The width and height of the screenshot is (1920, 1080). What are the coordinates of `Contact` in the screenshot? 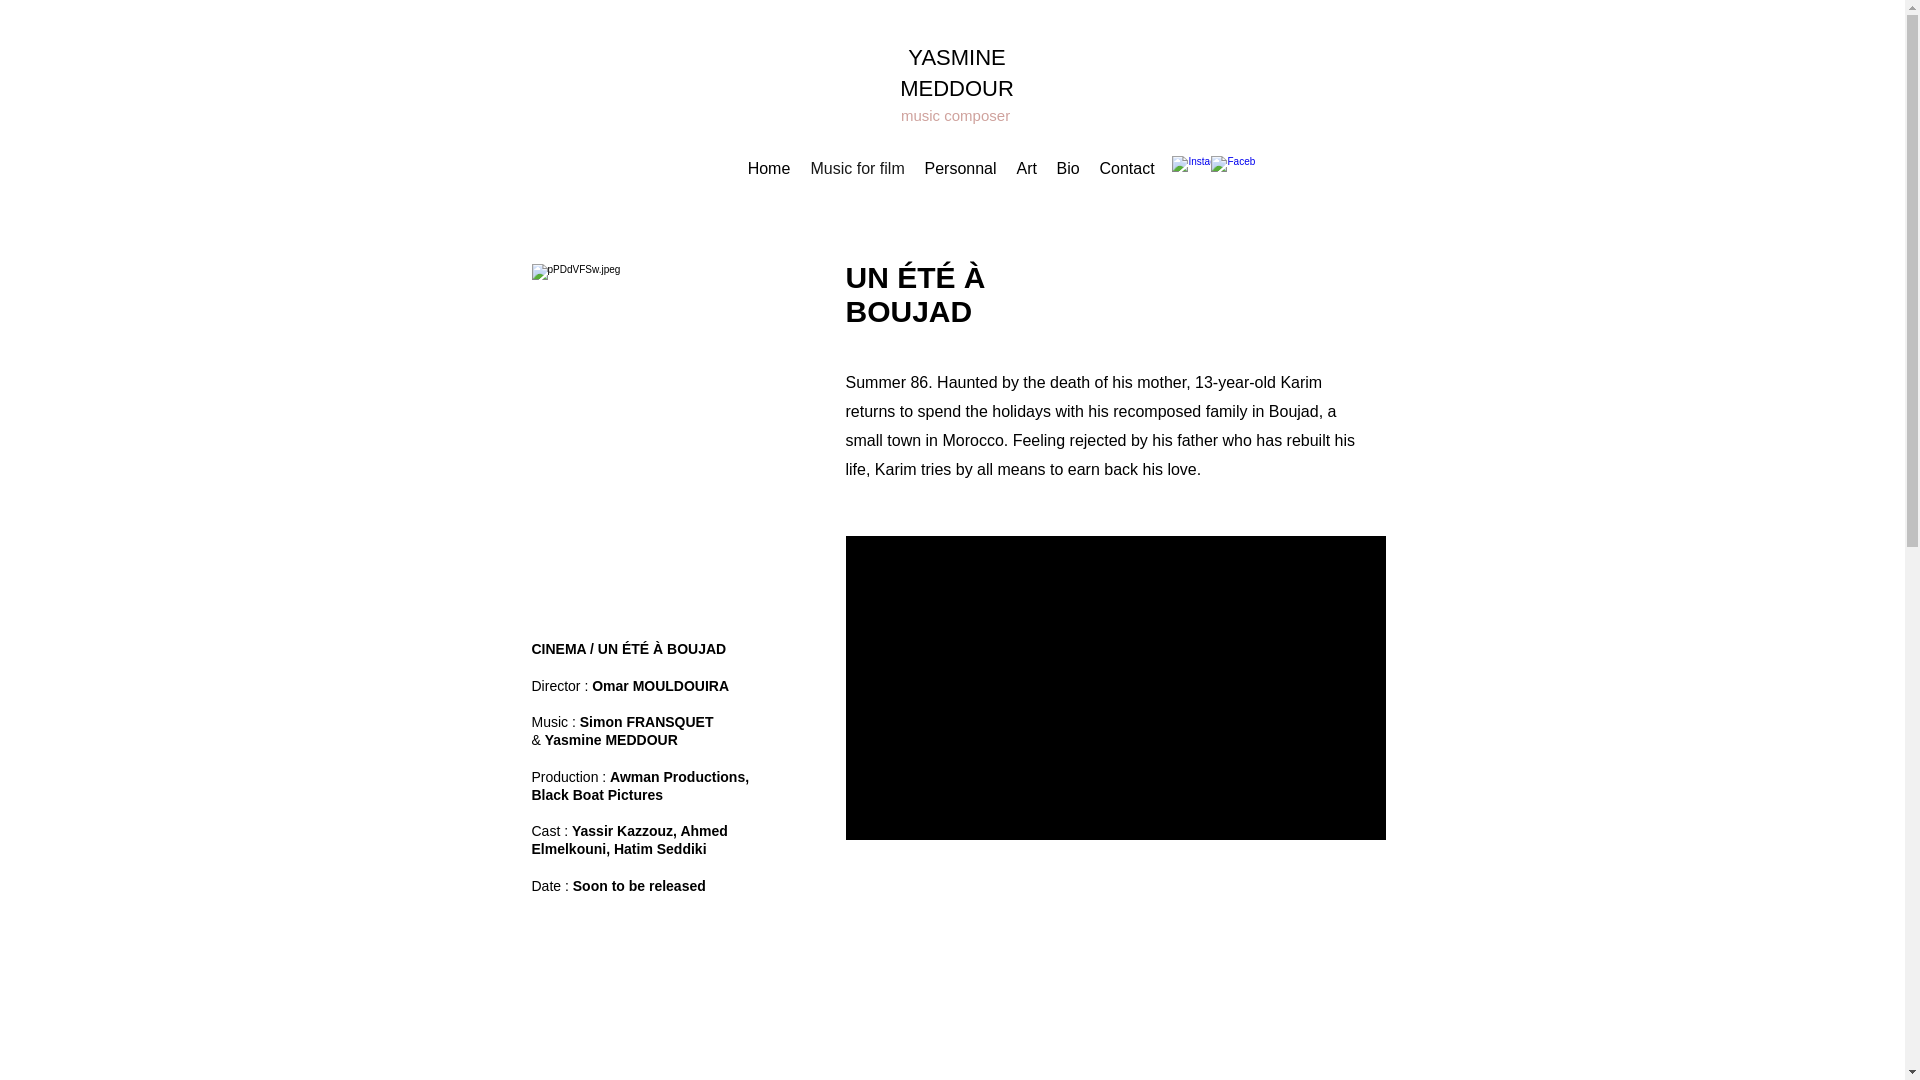 It's located at (1126, 168).